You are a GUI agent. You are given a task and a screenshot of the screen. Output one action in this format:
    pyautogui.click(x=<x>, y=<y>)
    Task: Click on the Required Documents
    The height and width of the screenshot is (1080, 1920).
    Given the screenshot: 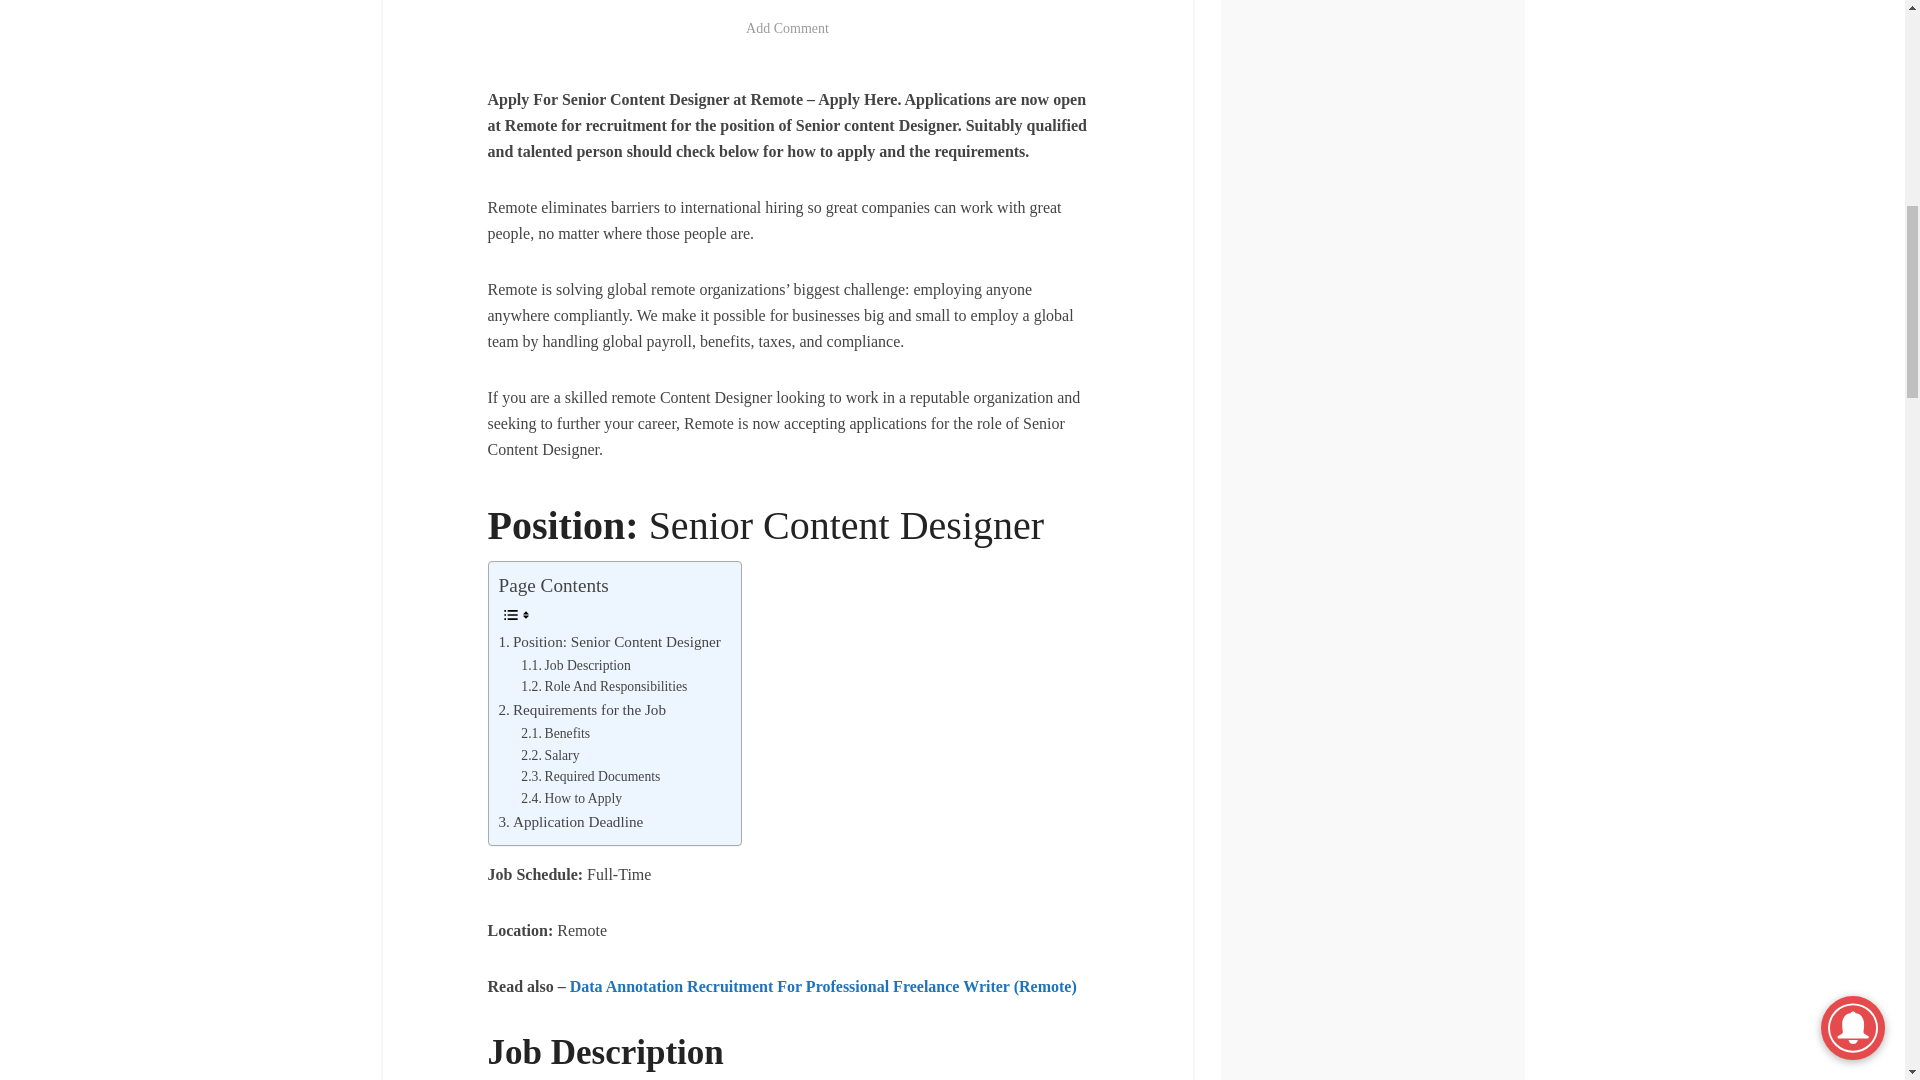 What is the action you would take?
    pyautogui.click(x=554, y=734)
    